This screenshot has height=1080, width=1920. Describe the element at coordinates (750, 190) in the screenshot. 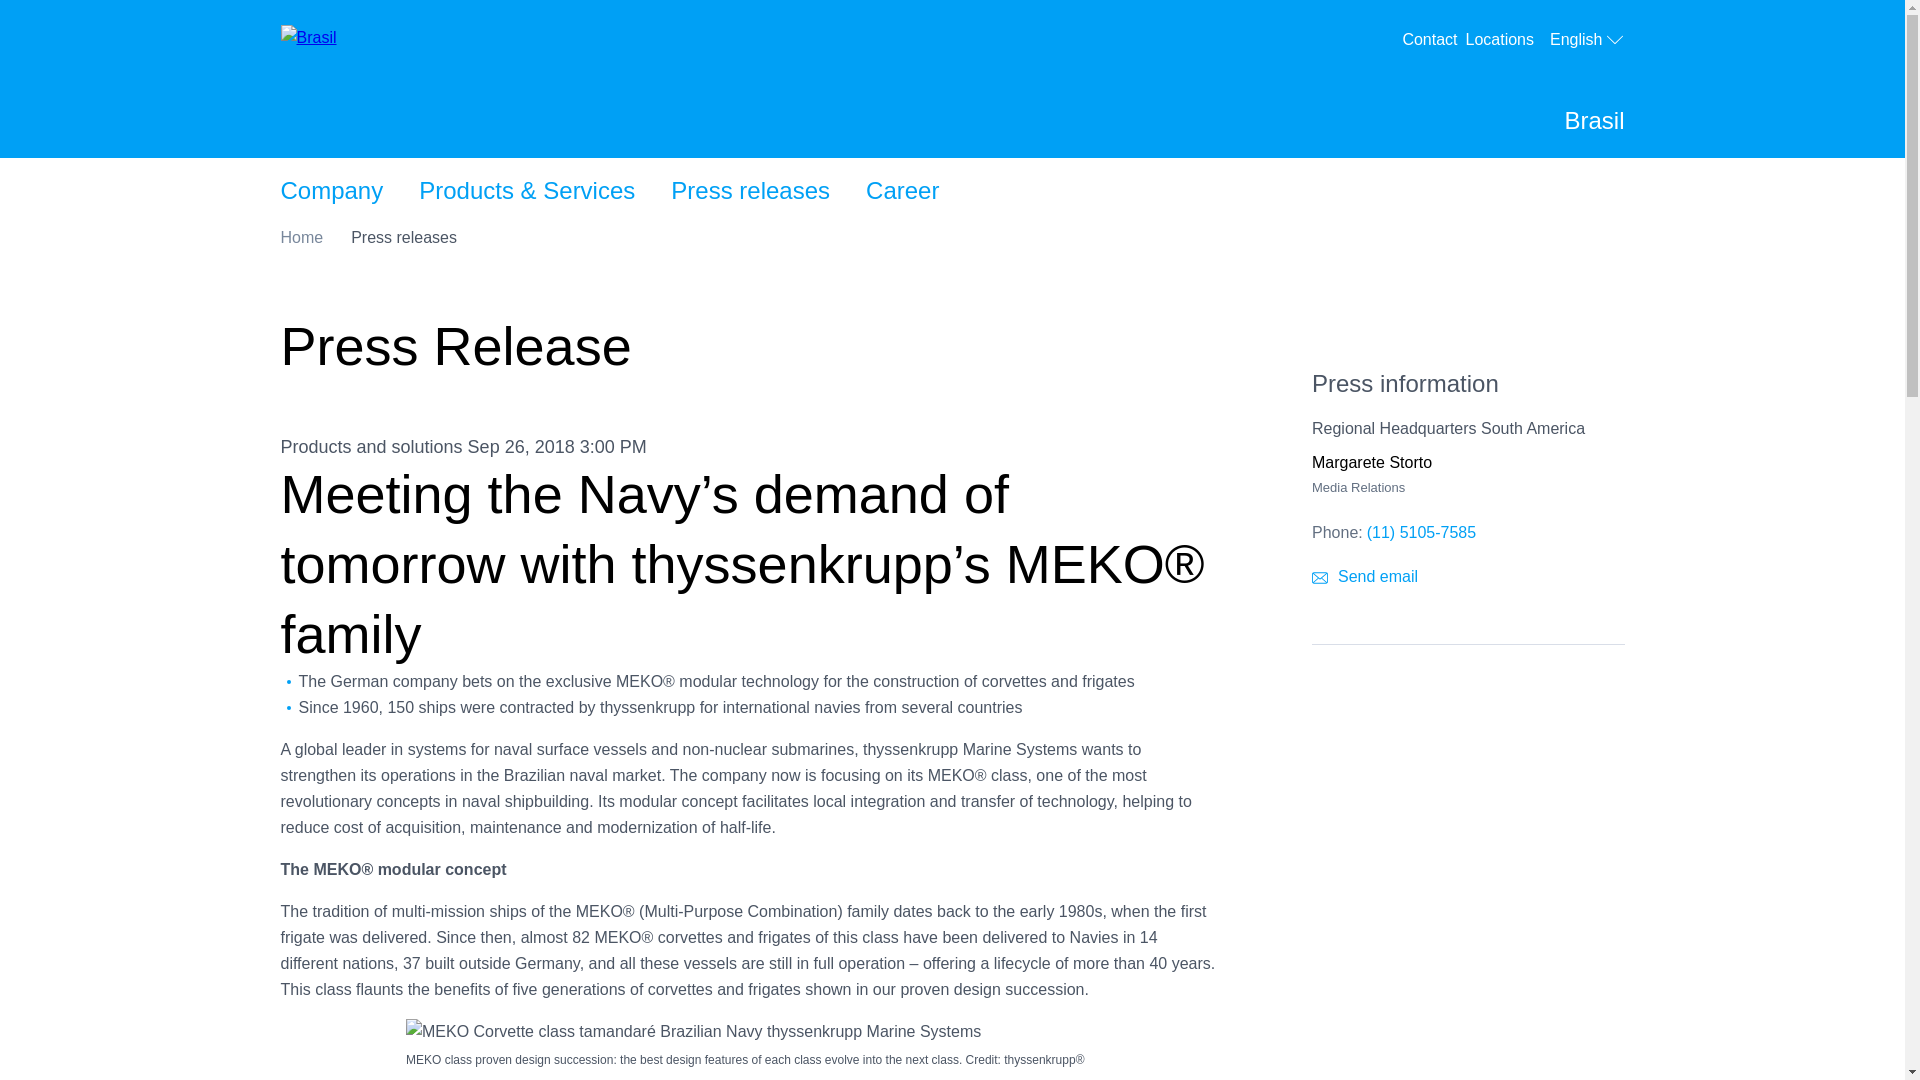

I see `Press releases` at that location.